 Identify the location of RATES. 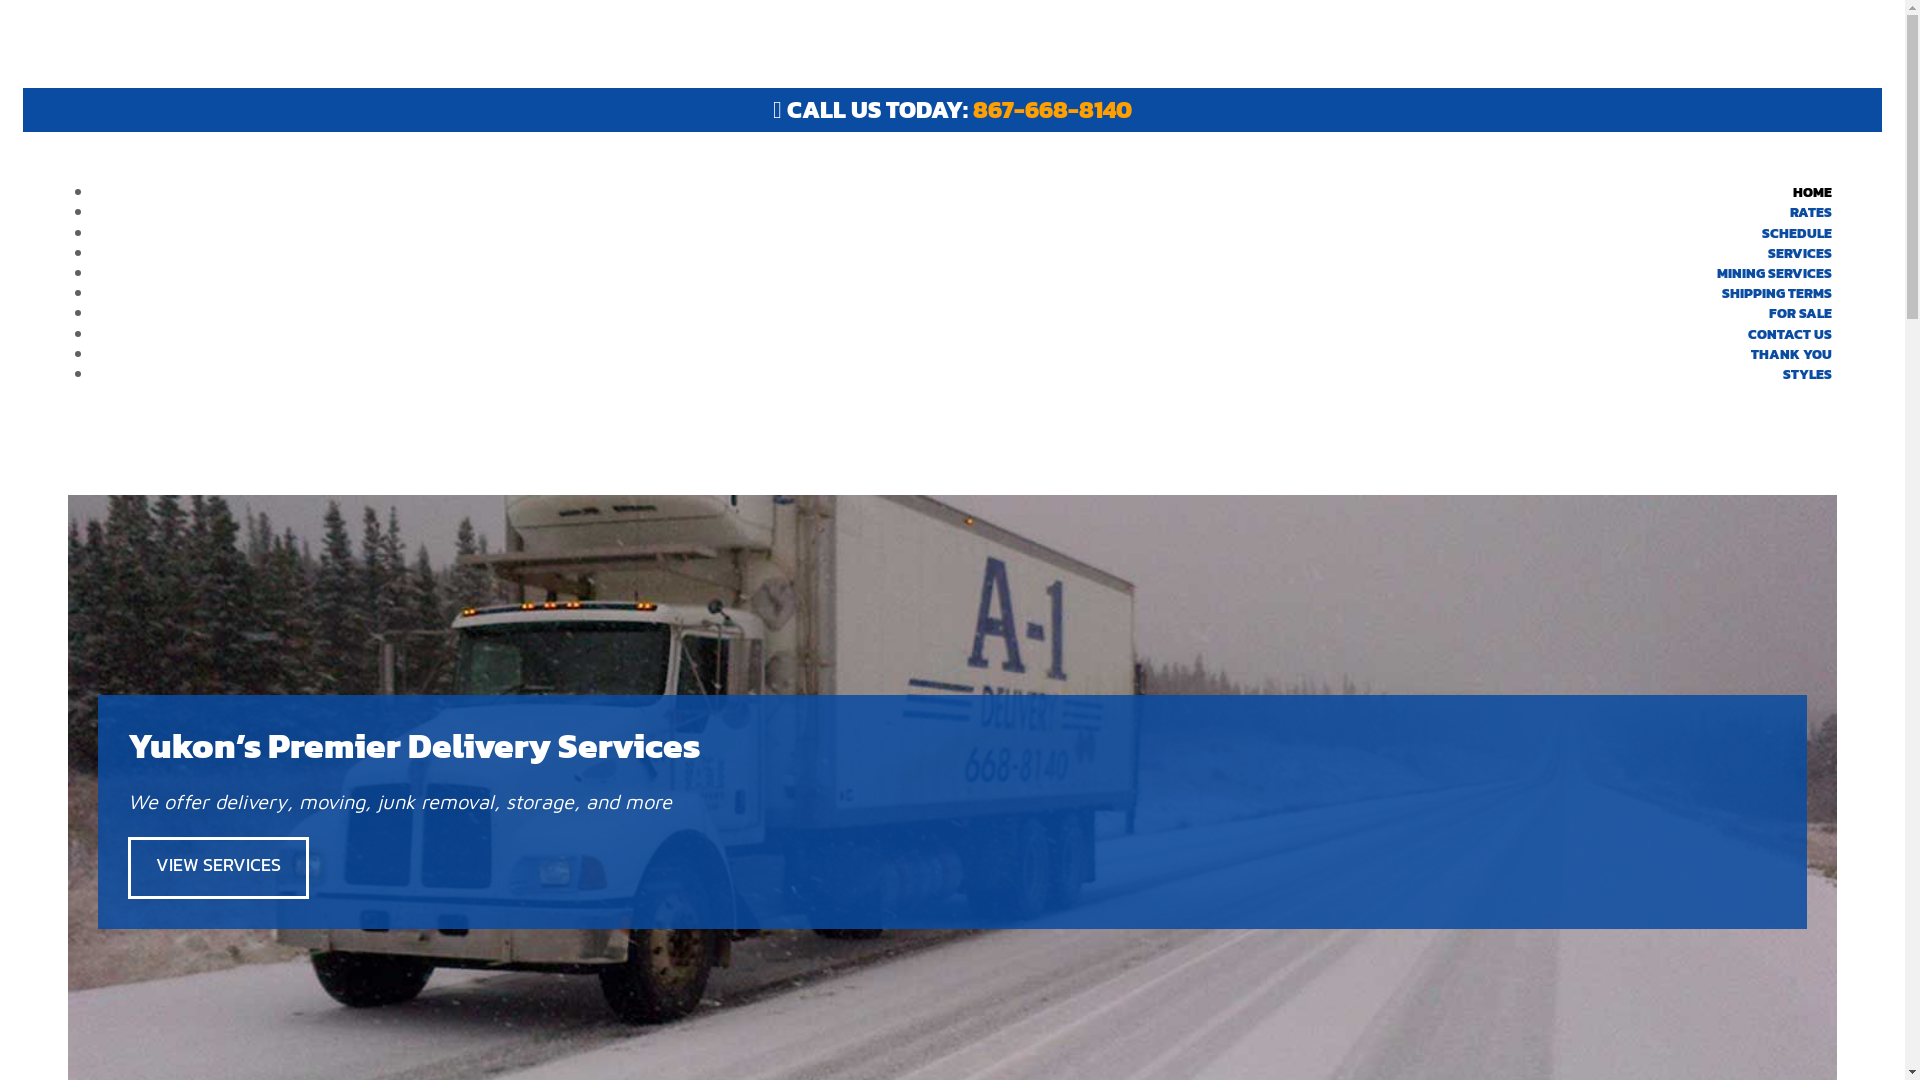
(1811, 212).